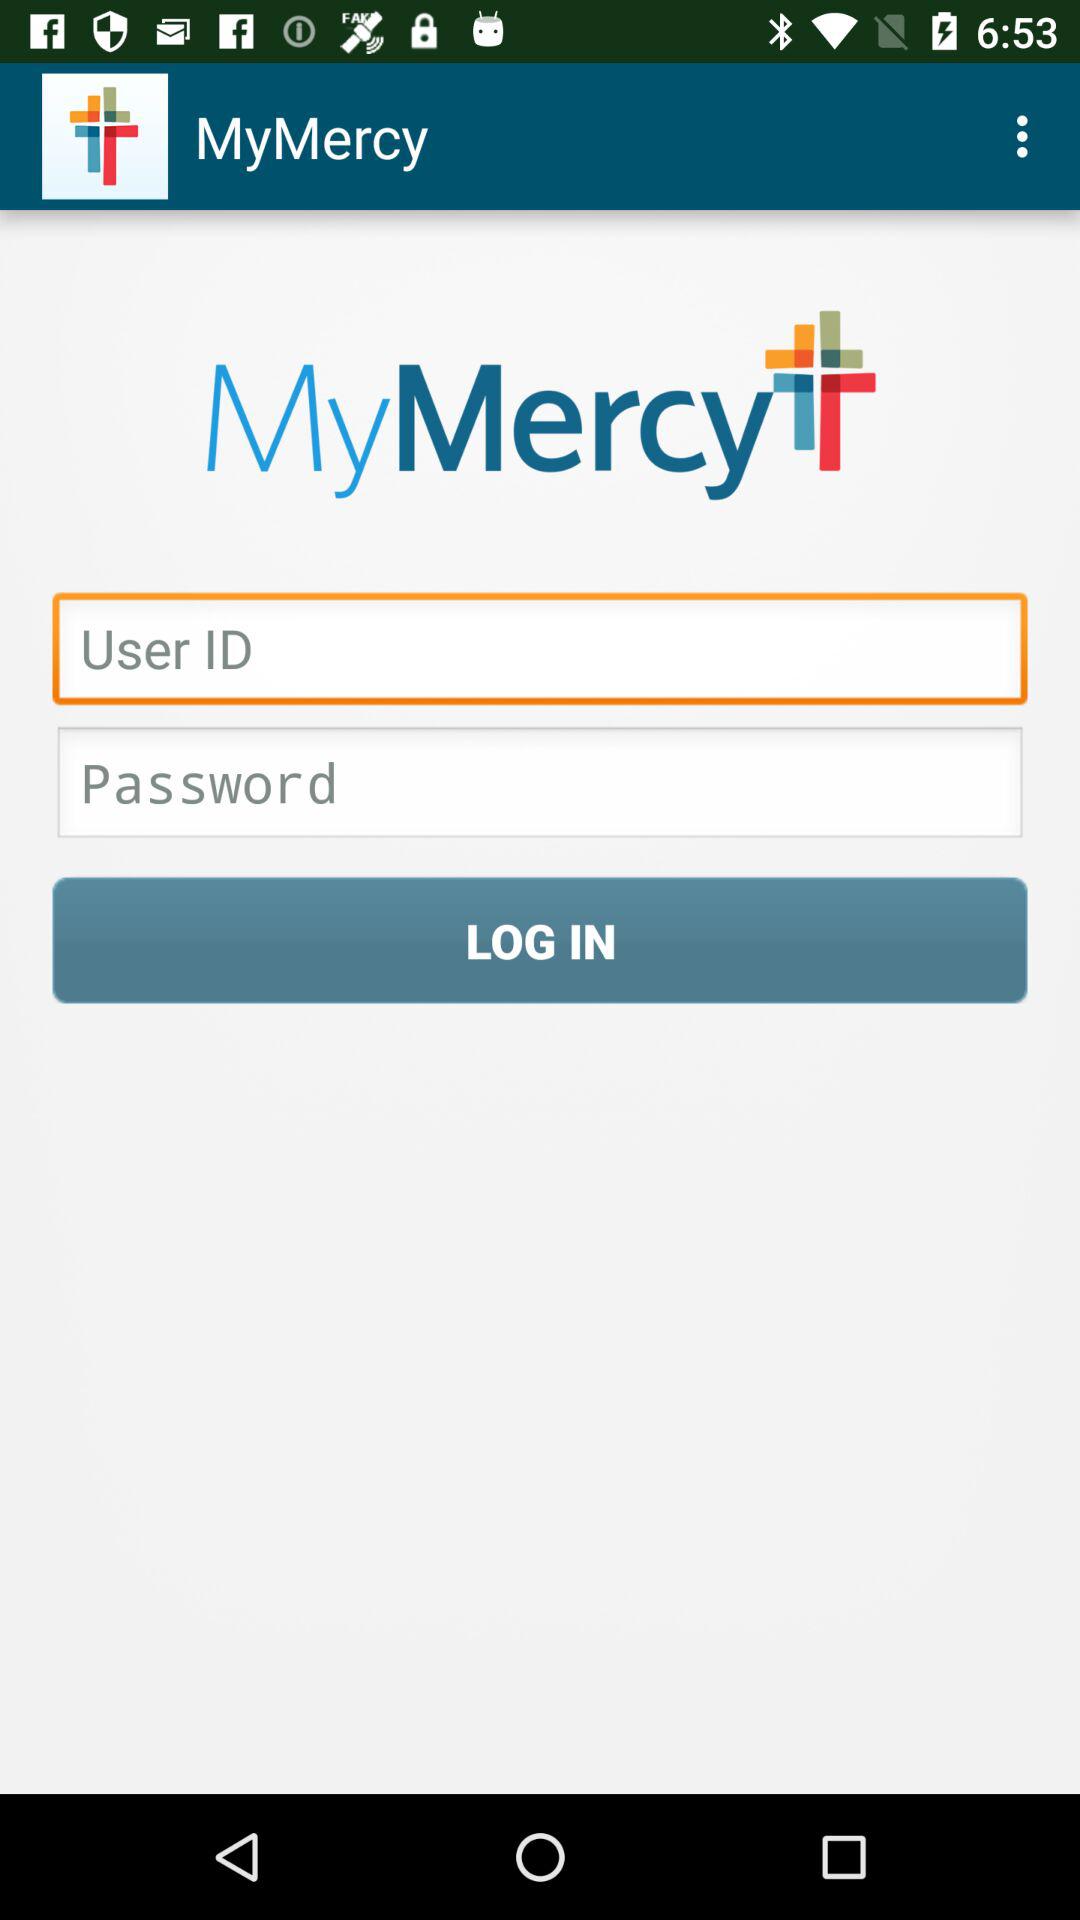 This screenshot has height=1920, width=1080. Describe the element at coordinates (540, 654) in the screenshot. I see `enter user id` at that location.